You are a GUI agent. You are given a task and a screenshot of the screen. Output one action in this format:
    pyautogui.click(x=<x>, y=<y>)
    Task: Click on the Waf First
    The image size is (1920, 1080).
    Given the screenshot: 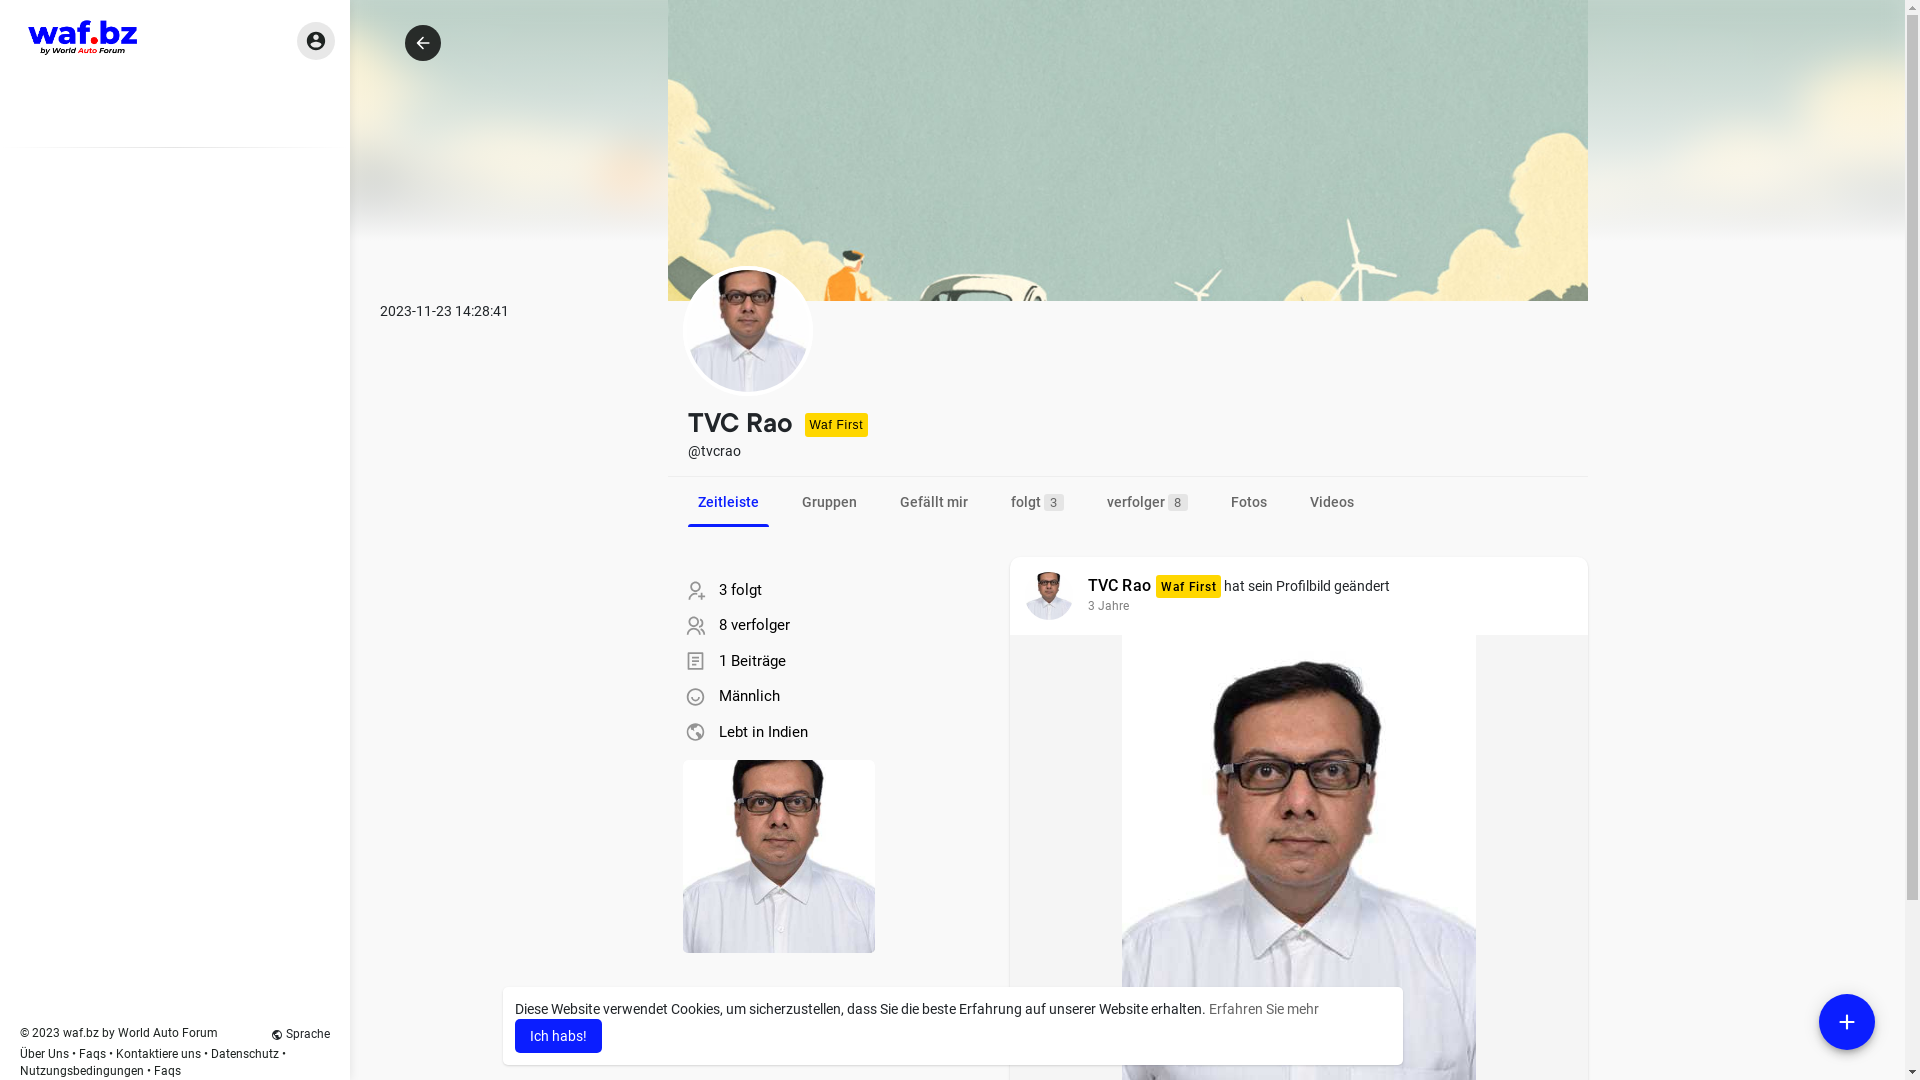 What is the action you would take?
    pyautogui.click(x=836, y=425)
    